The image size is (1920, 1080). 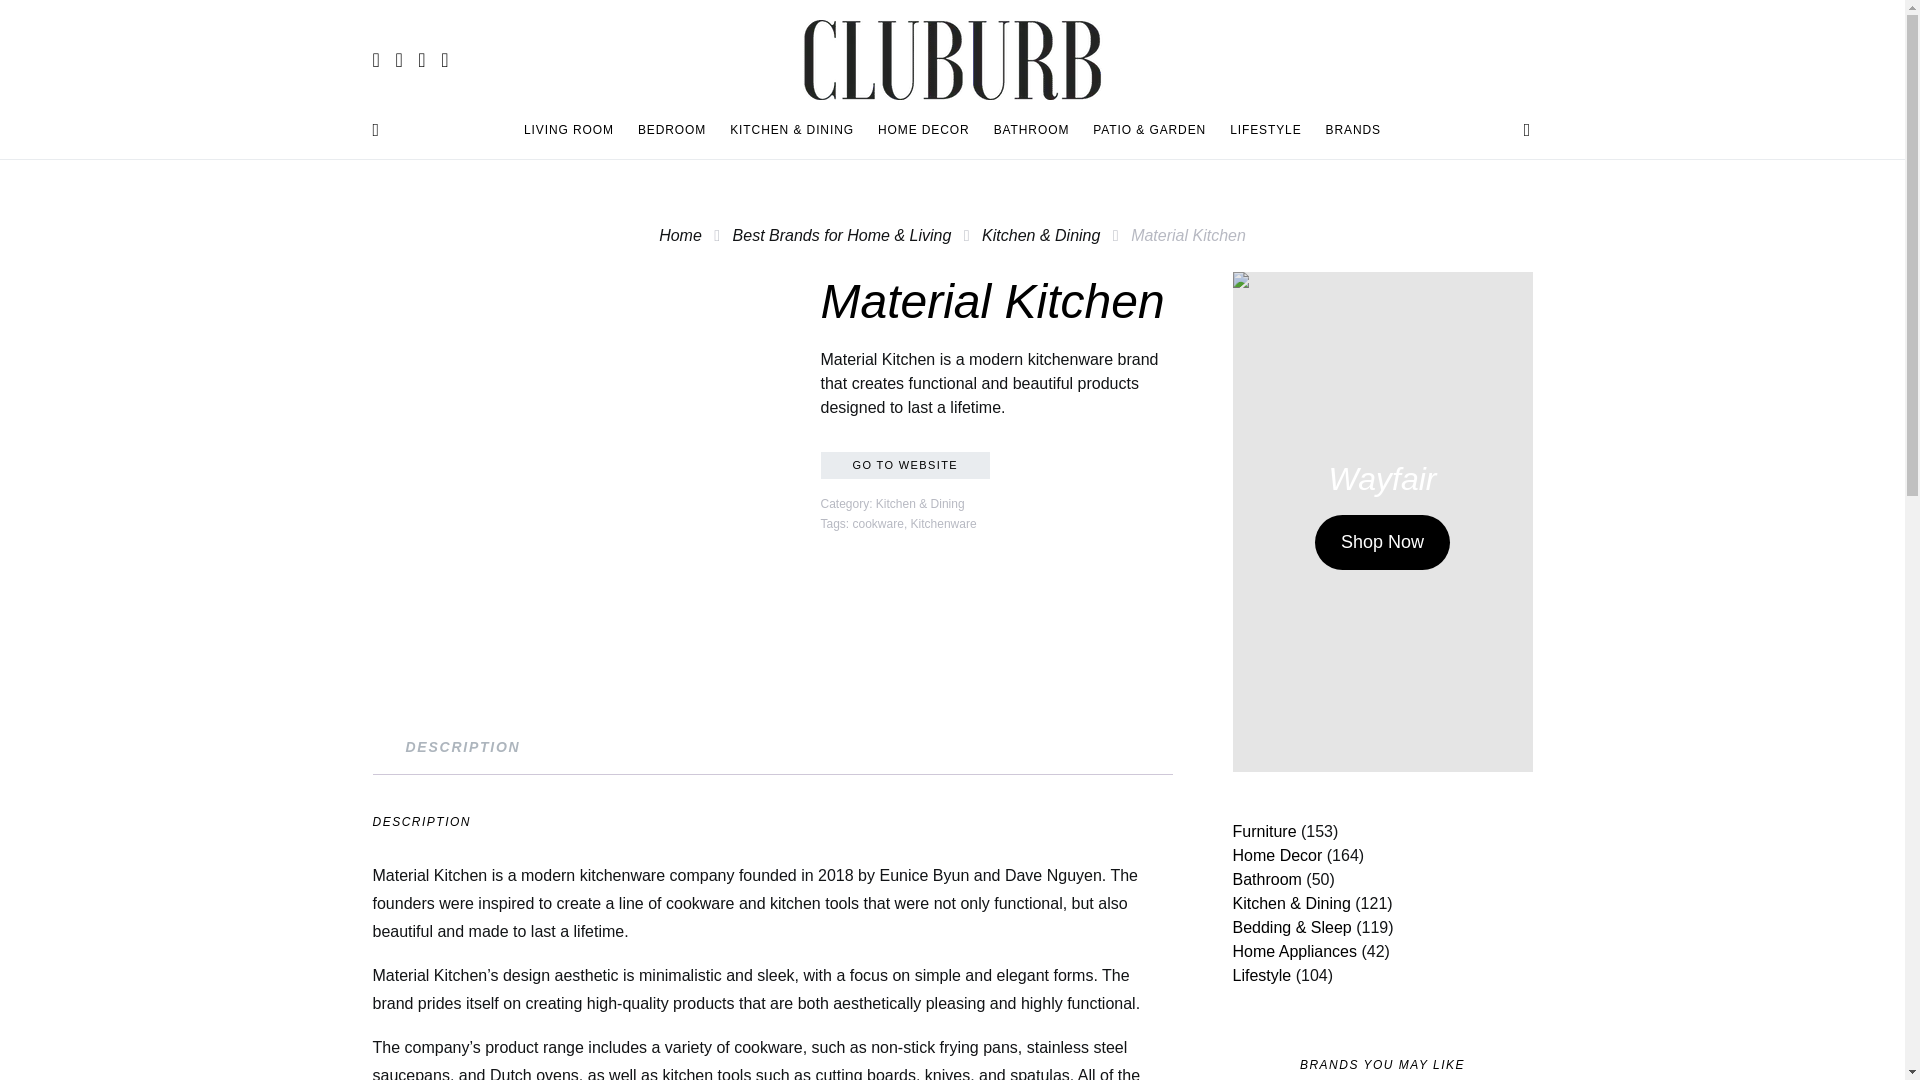 I want to click on GO TO WEBSITE, so click(x=904, y=466).